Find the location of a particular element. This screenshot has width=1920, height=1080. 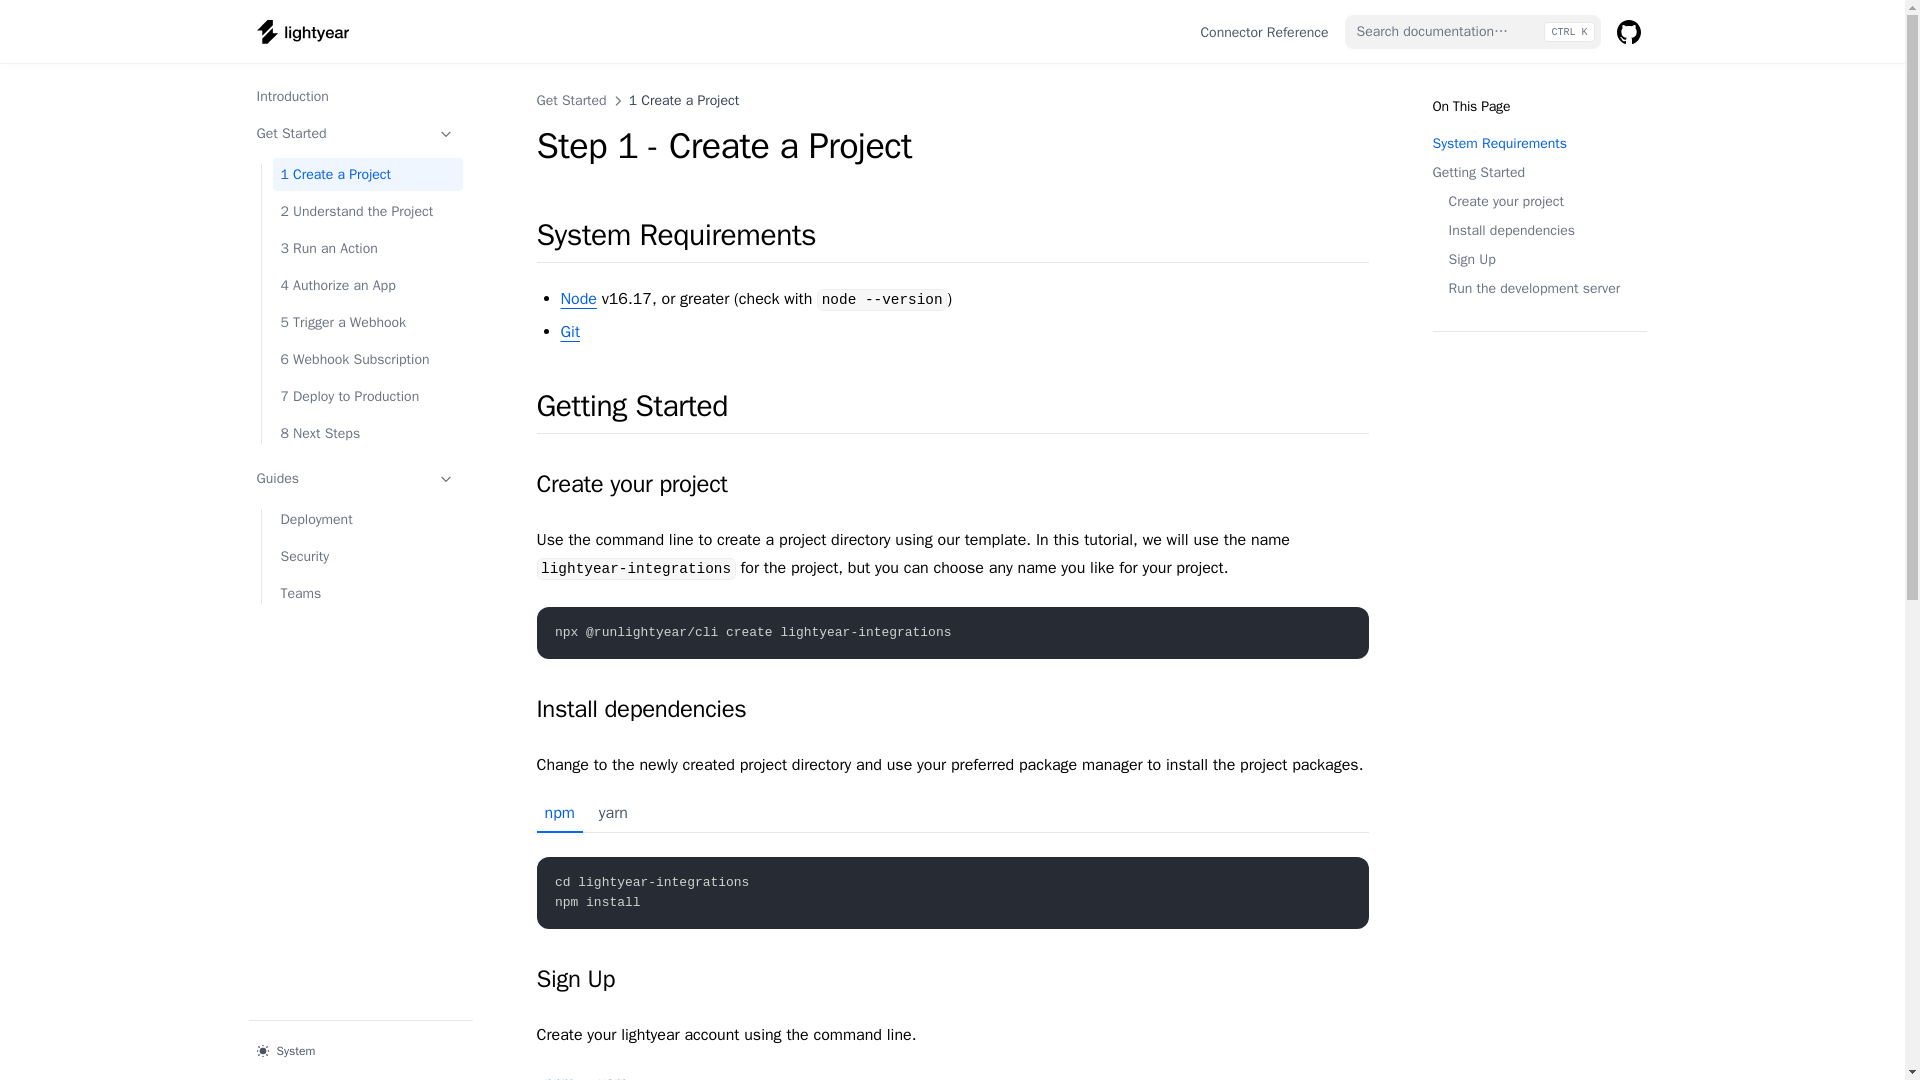

3 Run an Action is located at coordinates (367, 248).